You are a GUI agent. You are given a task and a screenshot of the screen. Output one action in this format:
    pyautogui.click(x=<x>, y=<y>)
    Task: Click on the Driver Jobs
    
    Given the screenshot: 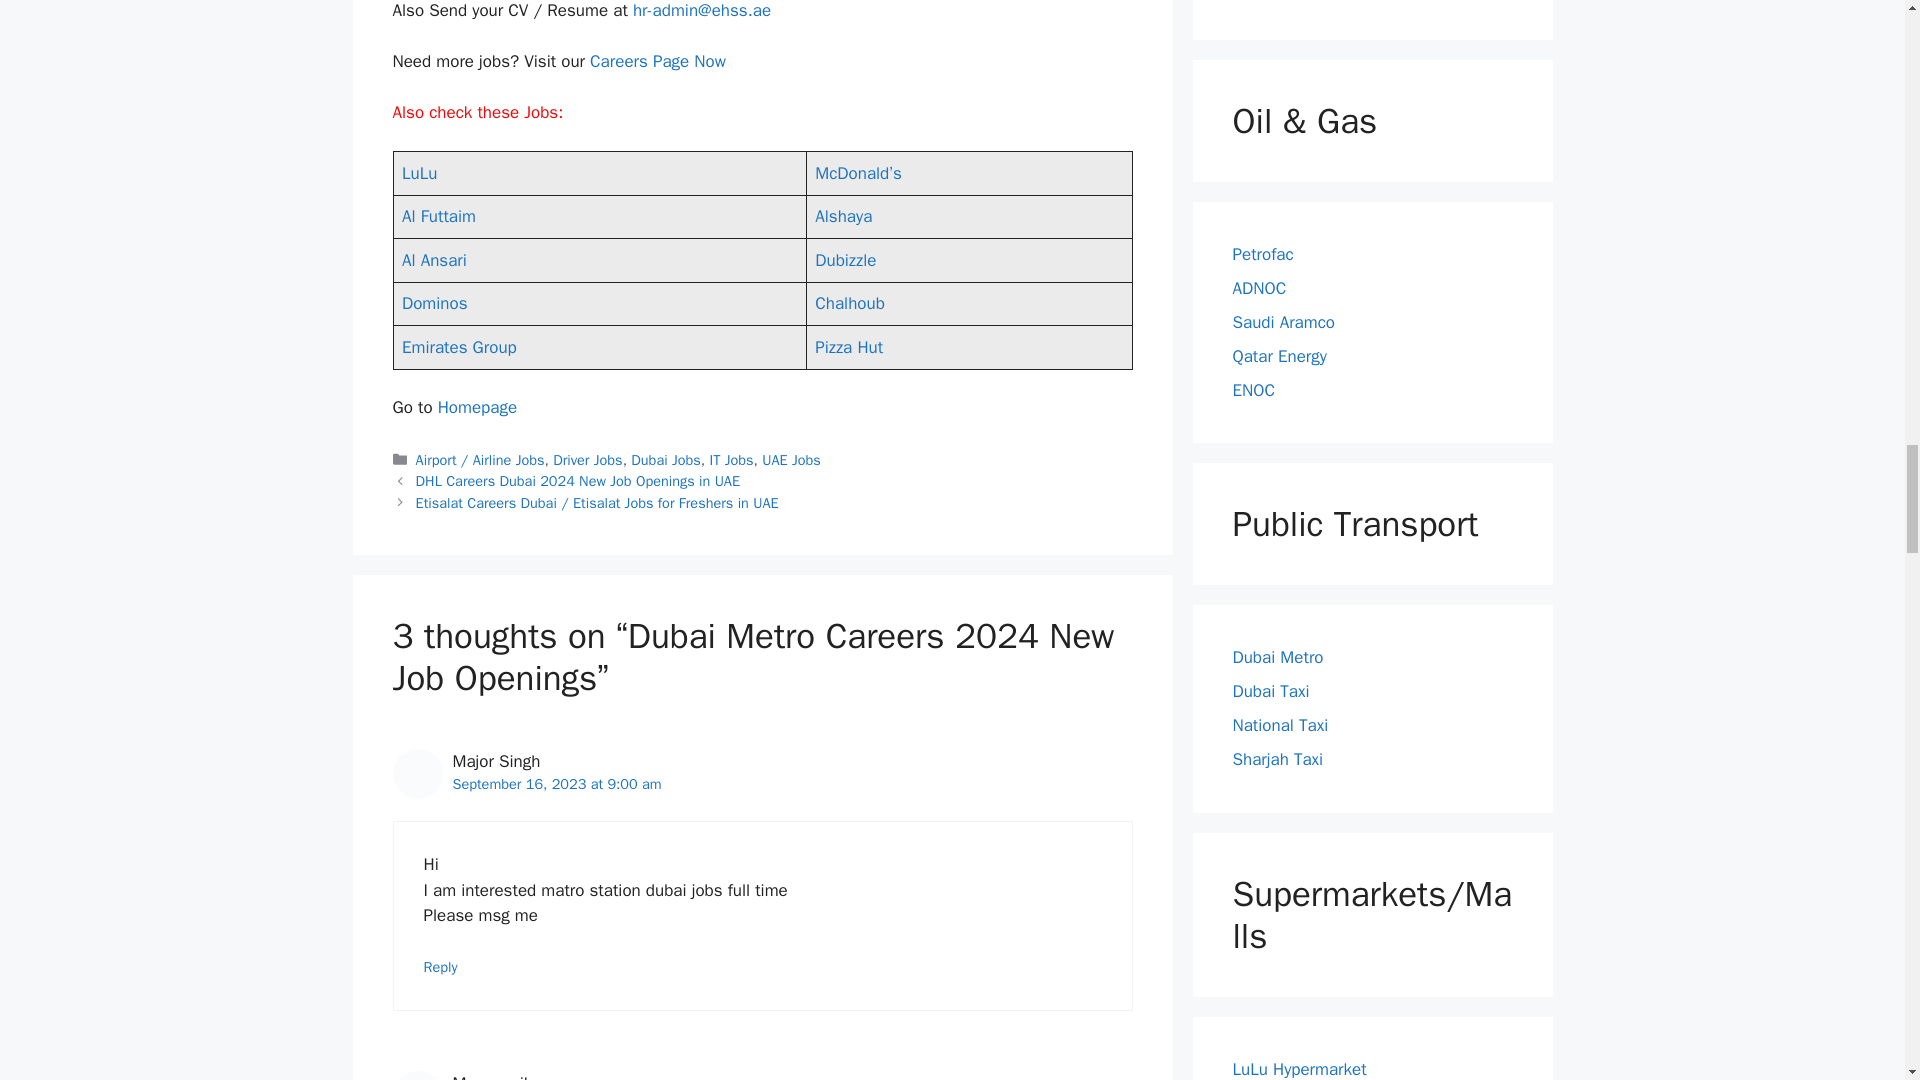 What is the action you would take?
    pyautogui.click(x=587, y=460)
    